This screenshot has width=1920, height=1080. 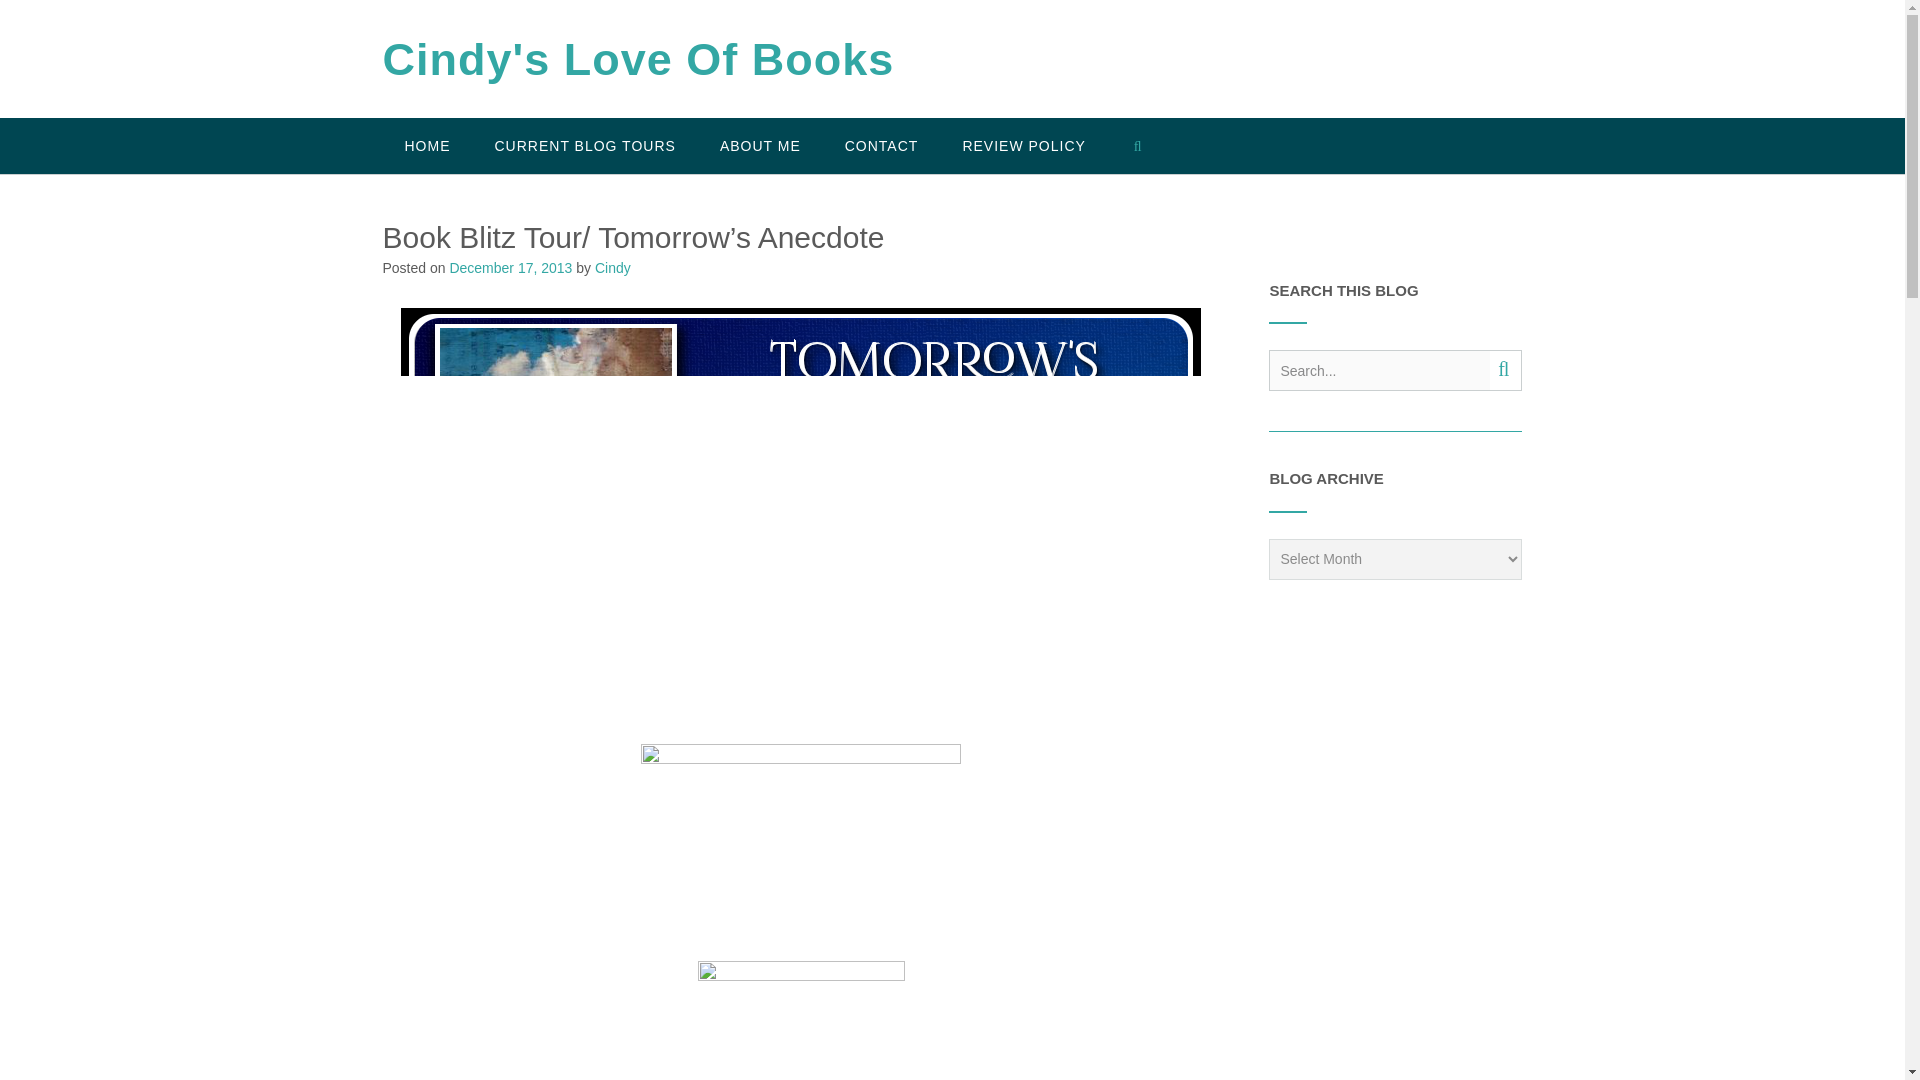 What do you see at coordinates (1379, 370) in the screenshot?
I see `Search for:` at bounding box center [1379, 370].